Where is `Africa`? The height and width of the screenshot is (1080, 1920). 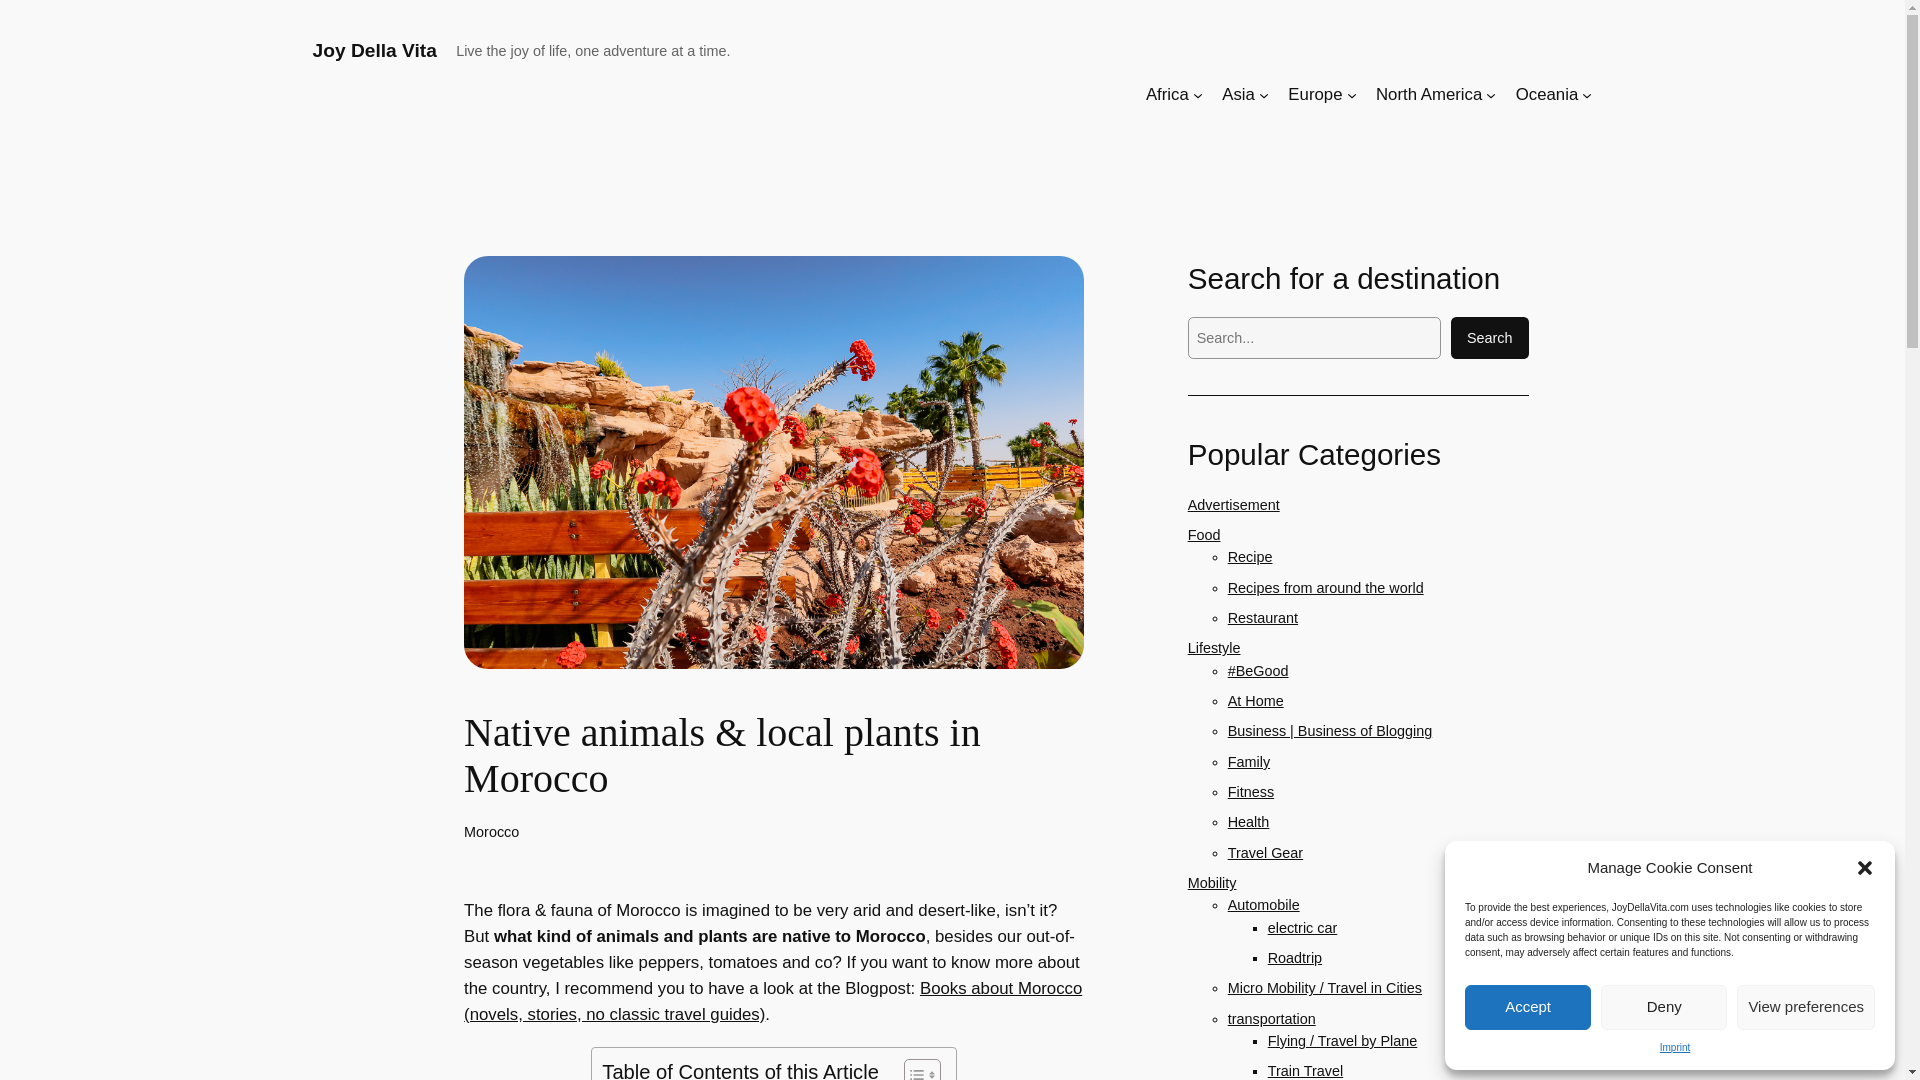
Africa is located at coordinates (1167, 95).